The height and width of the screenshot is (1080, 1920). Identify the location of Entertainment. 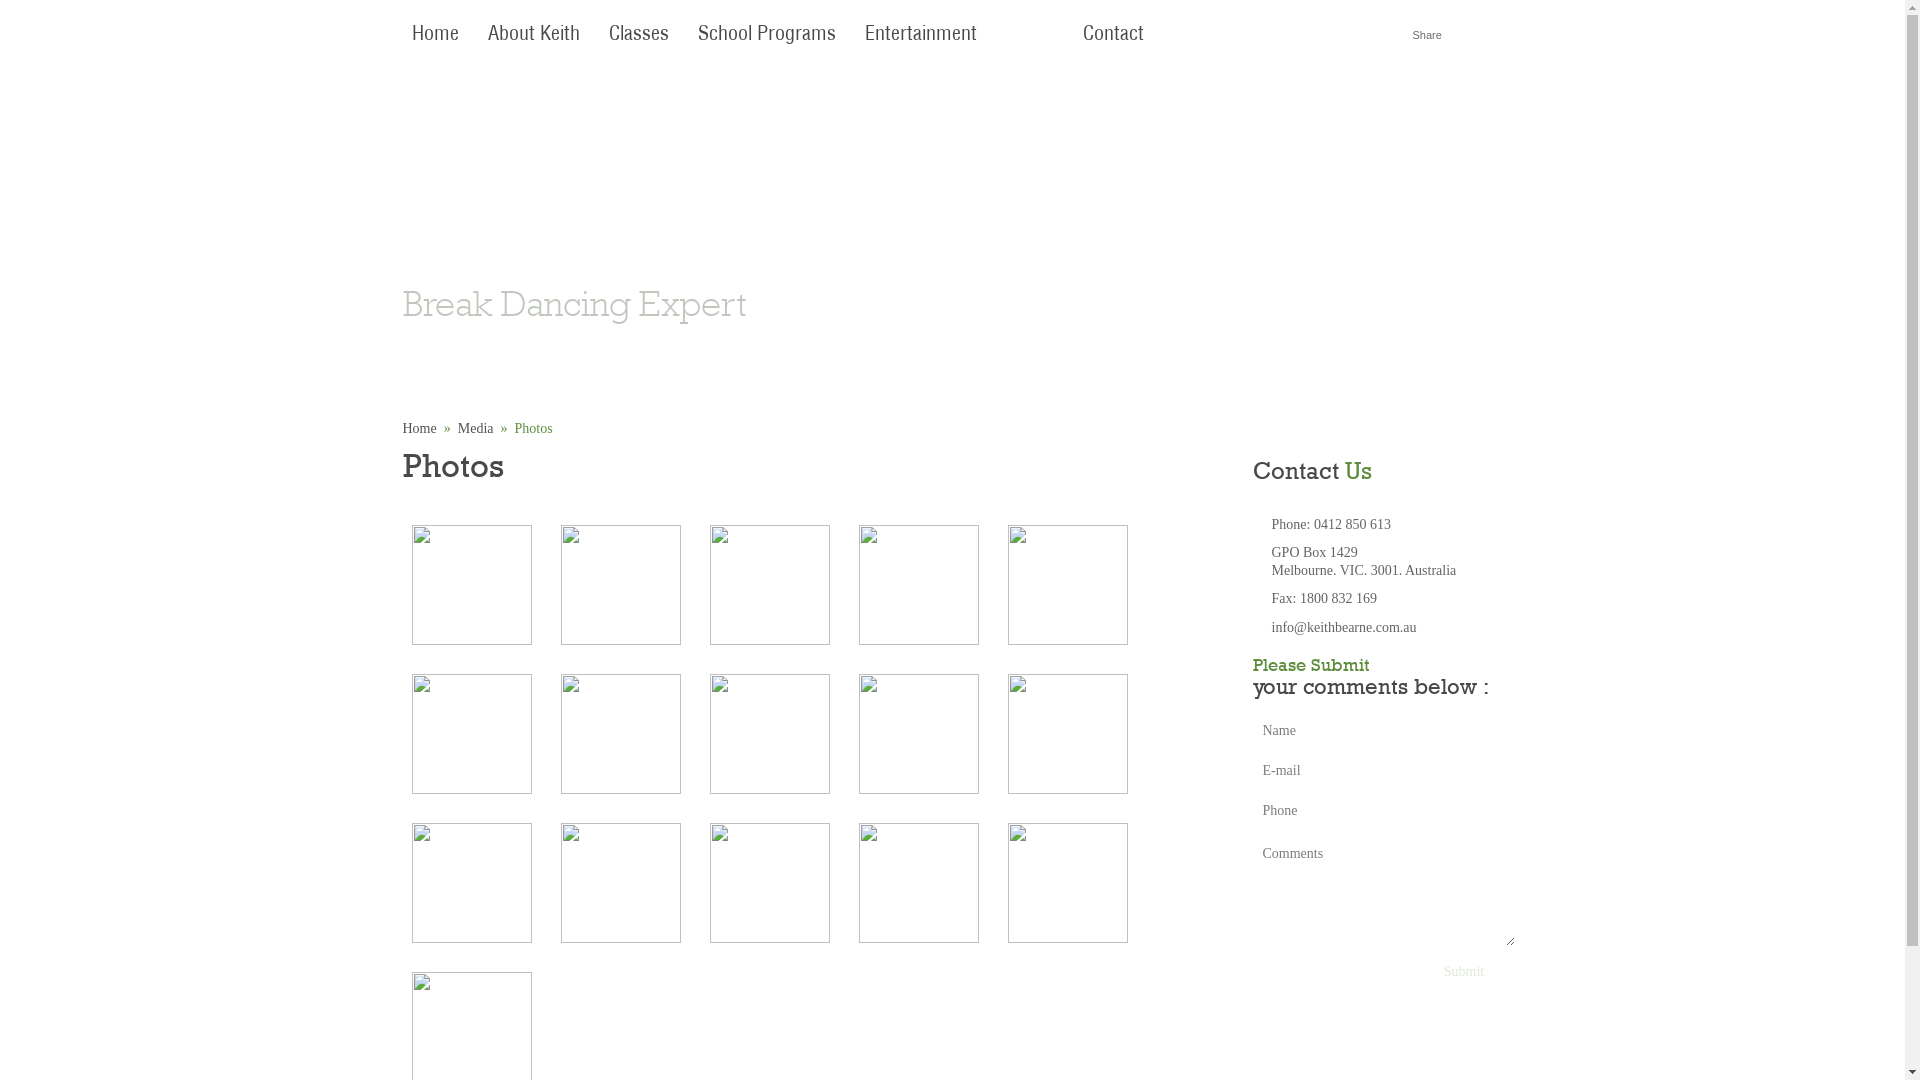
(921, 34).